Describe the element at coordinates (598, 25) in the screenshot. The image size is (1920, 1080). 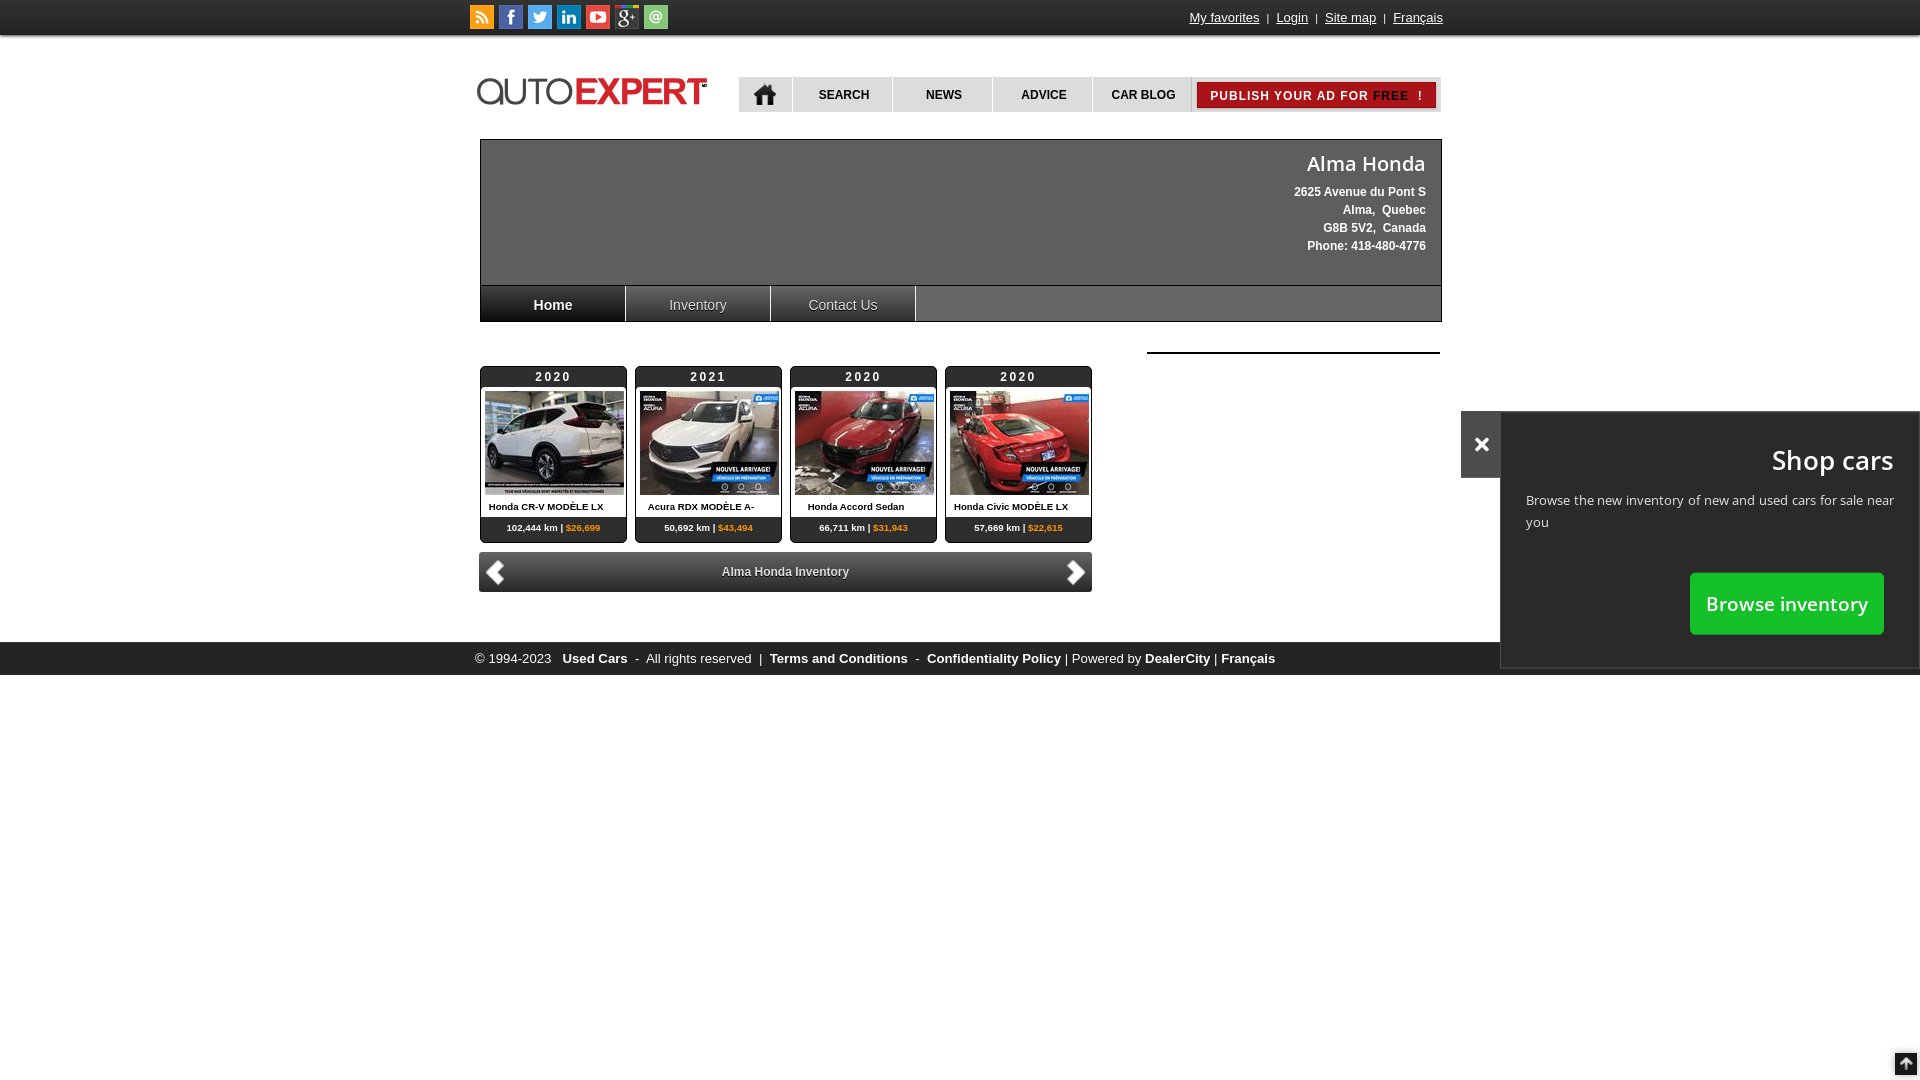
I see `Follow autoExpert.ca on Youtube` at that location.